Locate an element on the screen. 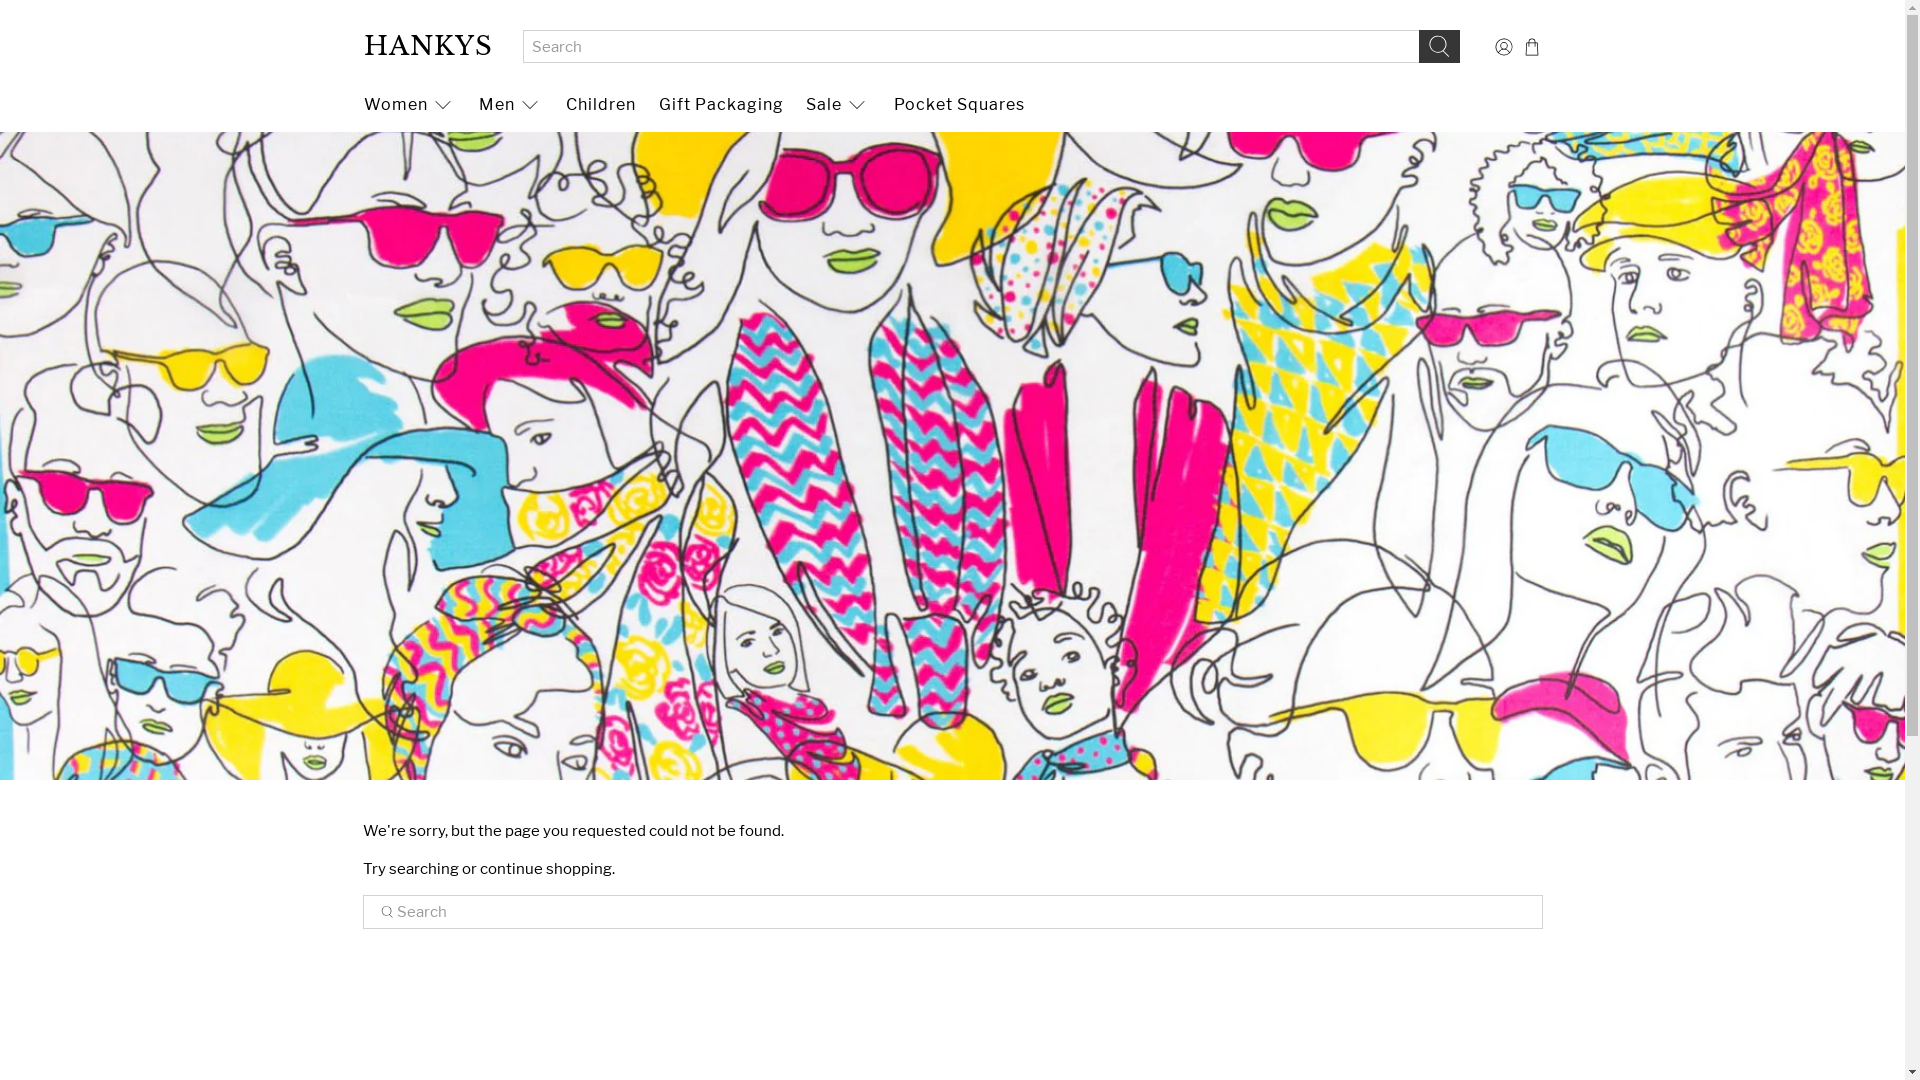 The height and width of the screenshot is (1080, 1920). HANKYS is located at coordinates (428, 46).